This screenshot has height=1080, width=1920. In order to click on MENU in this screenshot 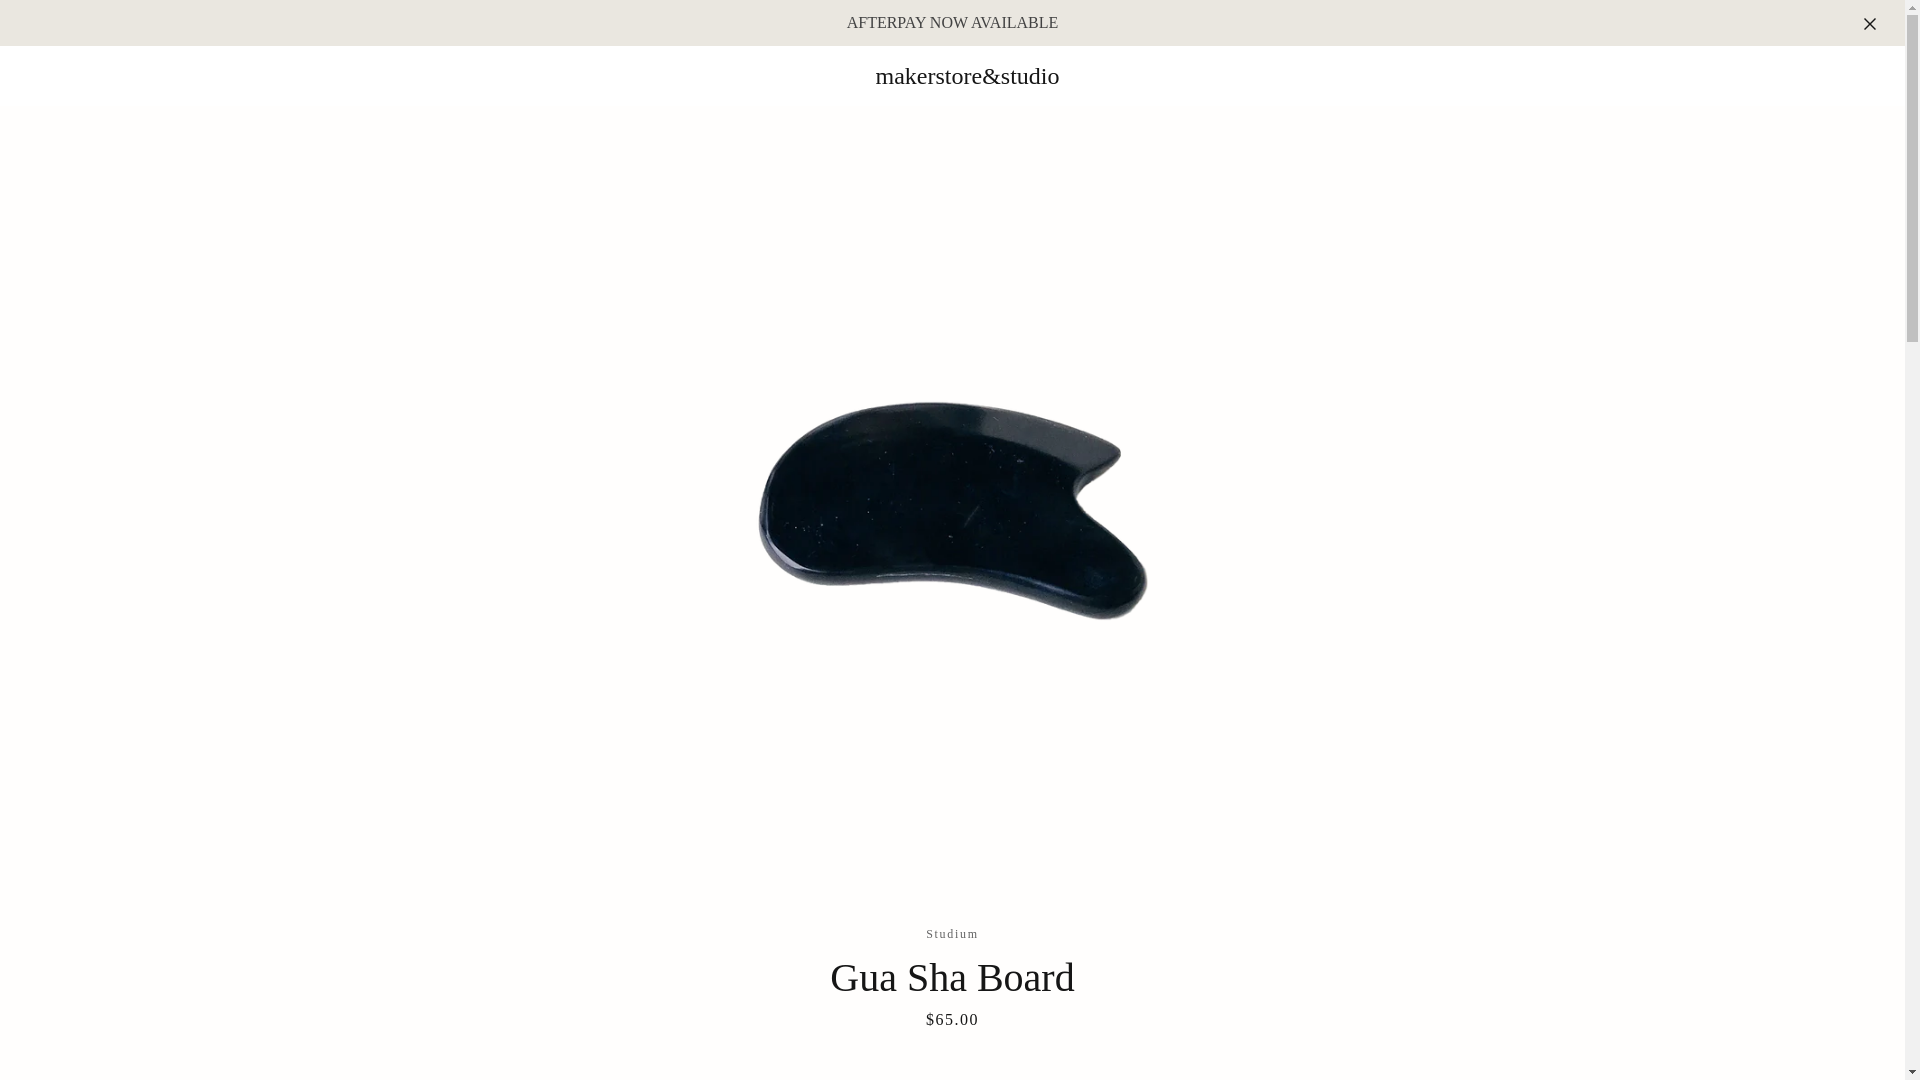, I will do `click(506, 76)`.